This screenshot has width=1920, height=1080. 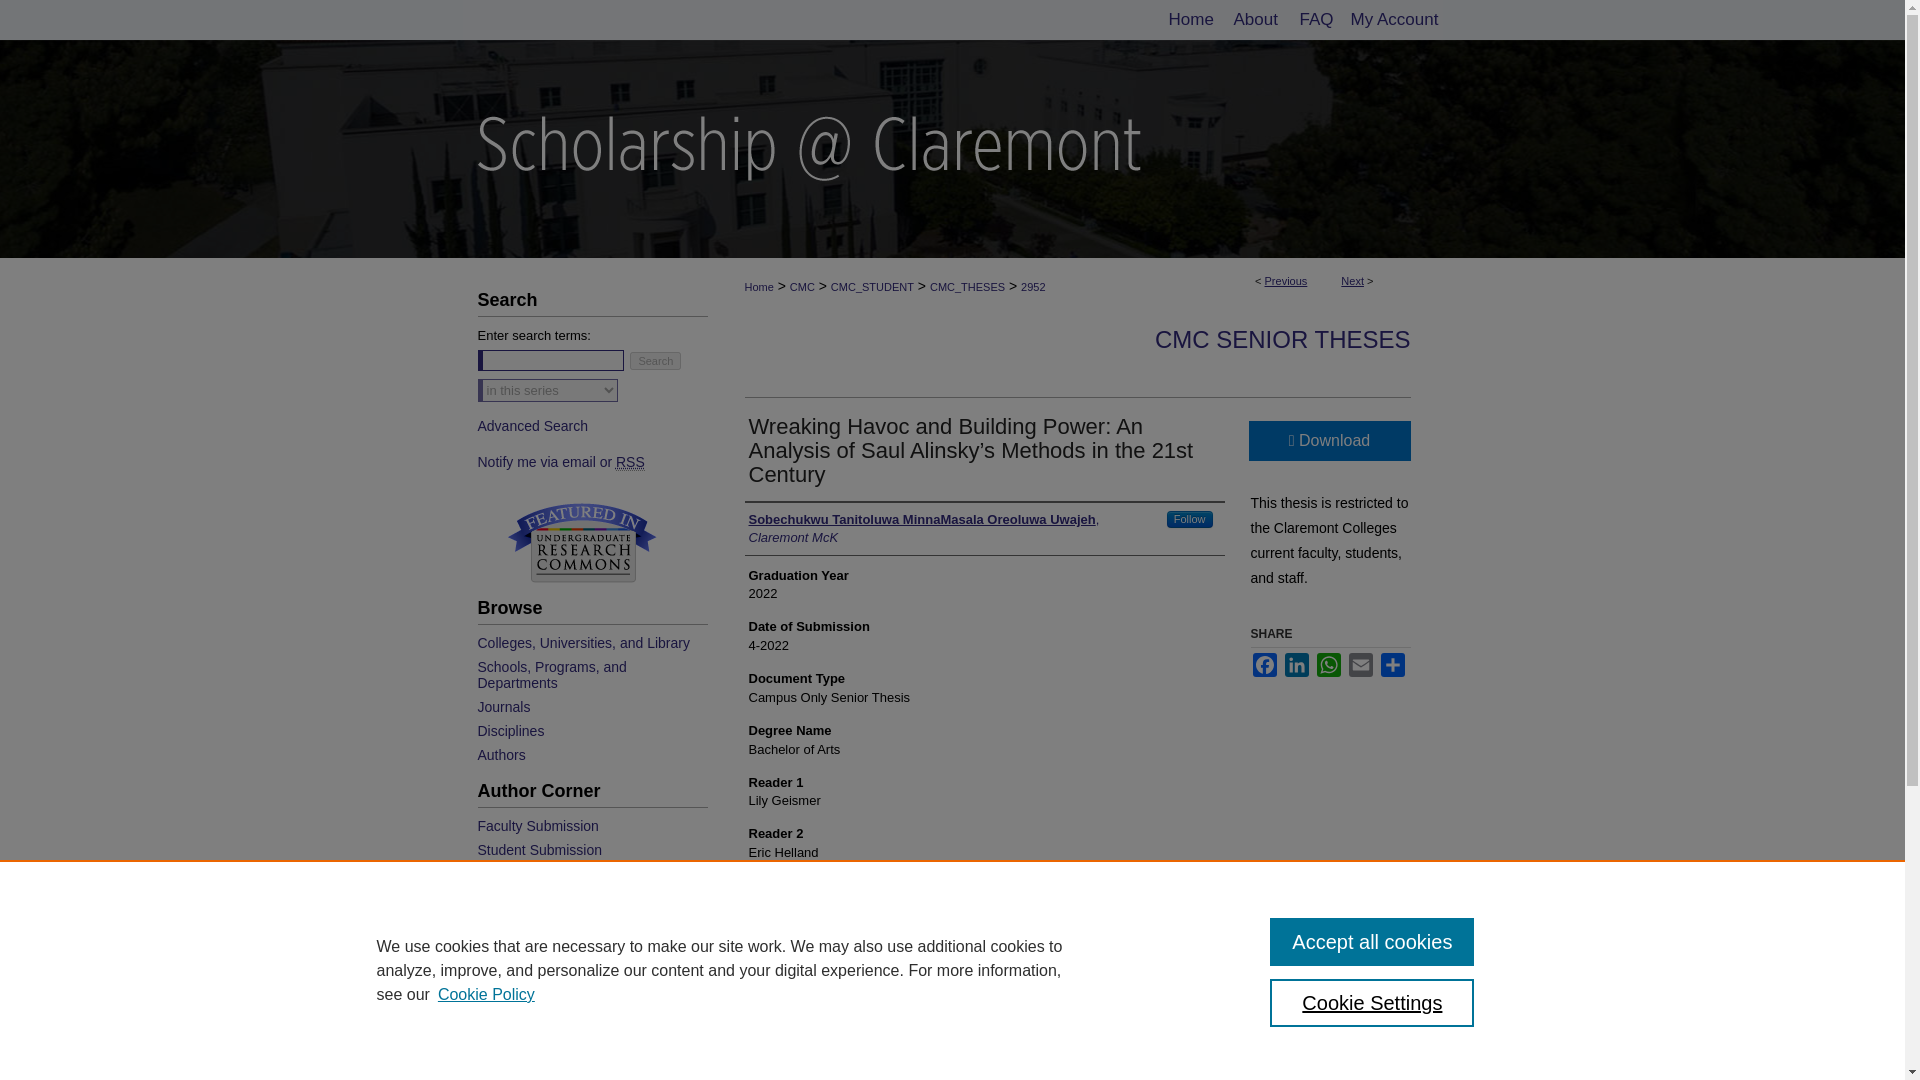 I want to click on WhatsApp, so click(x=1328, y=665).